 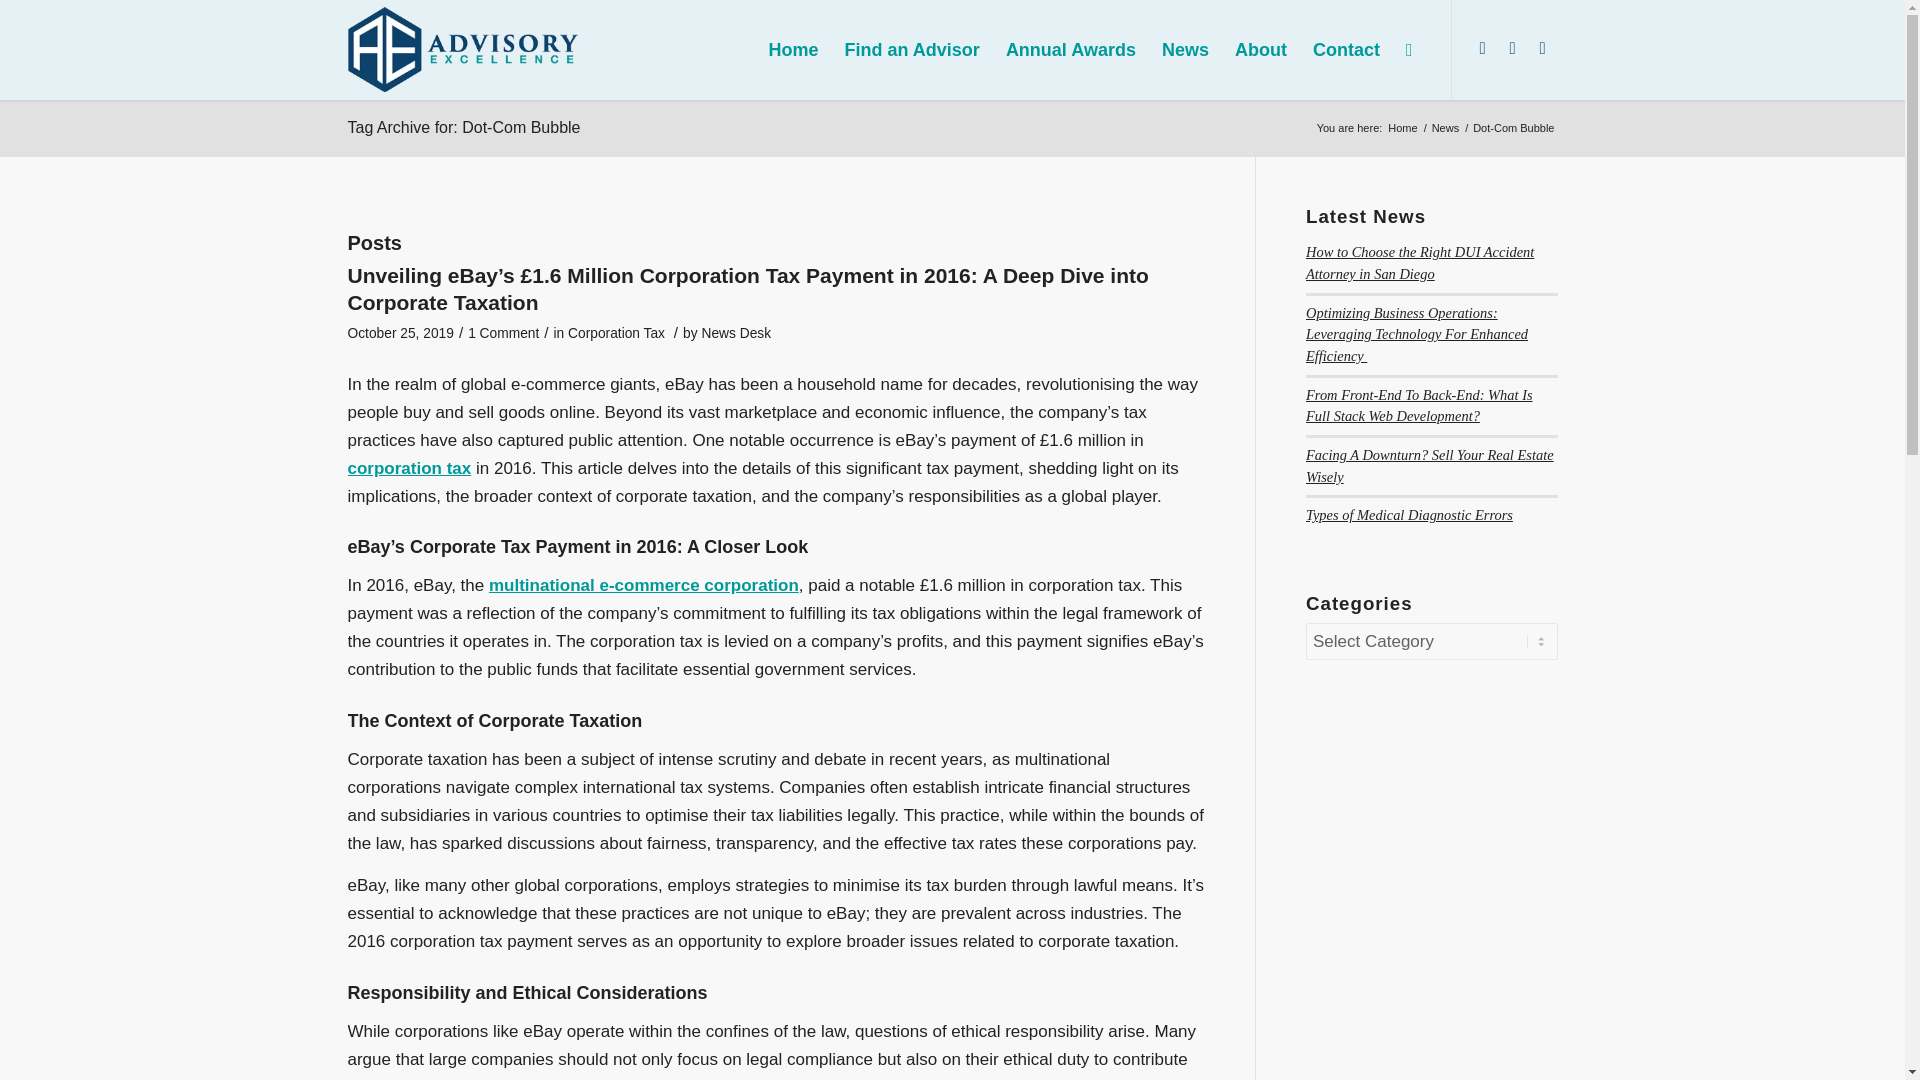 What do you see at coordinates (736, 334) in the screenshot?
I see `Posts by News Desk` at bounding box center [736, 334].